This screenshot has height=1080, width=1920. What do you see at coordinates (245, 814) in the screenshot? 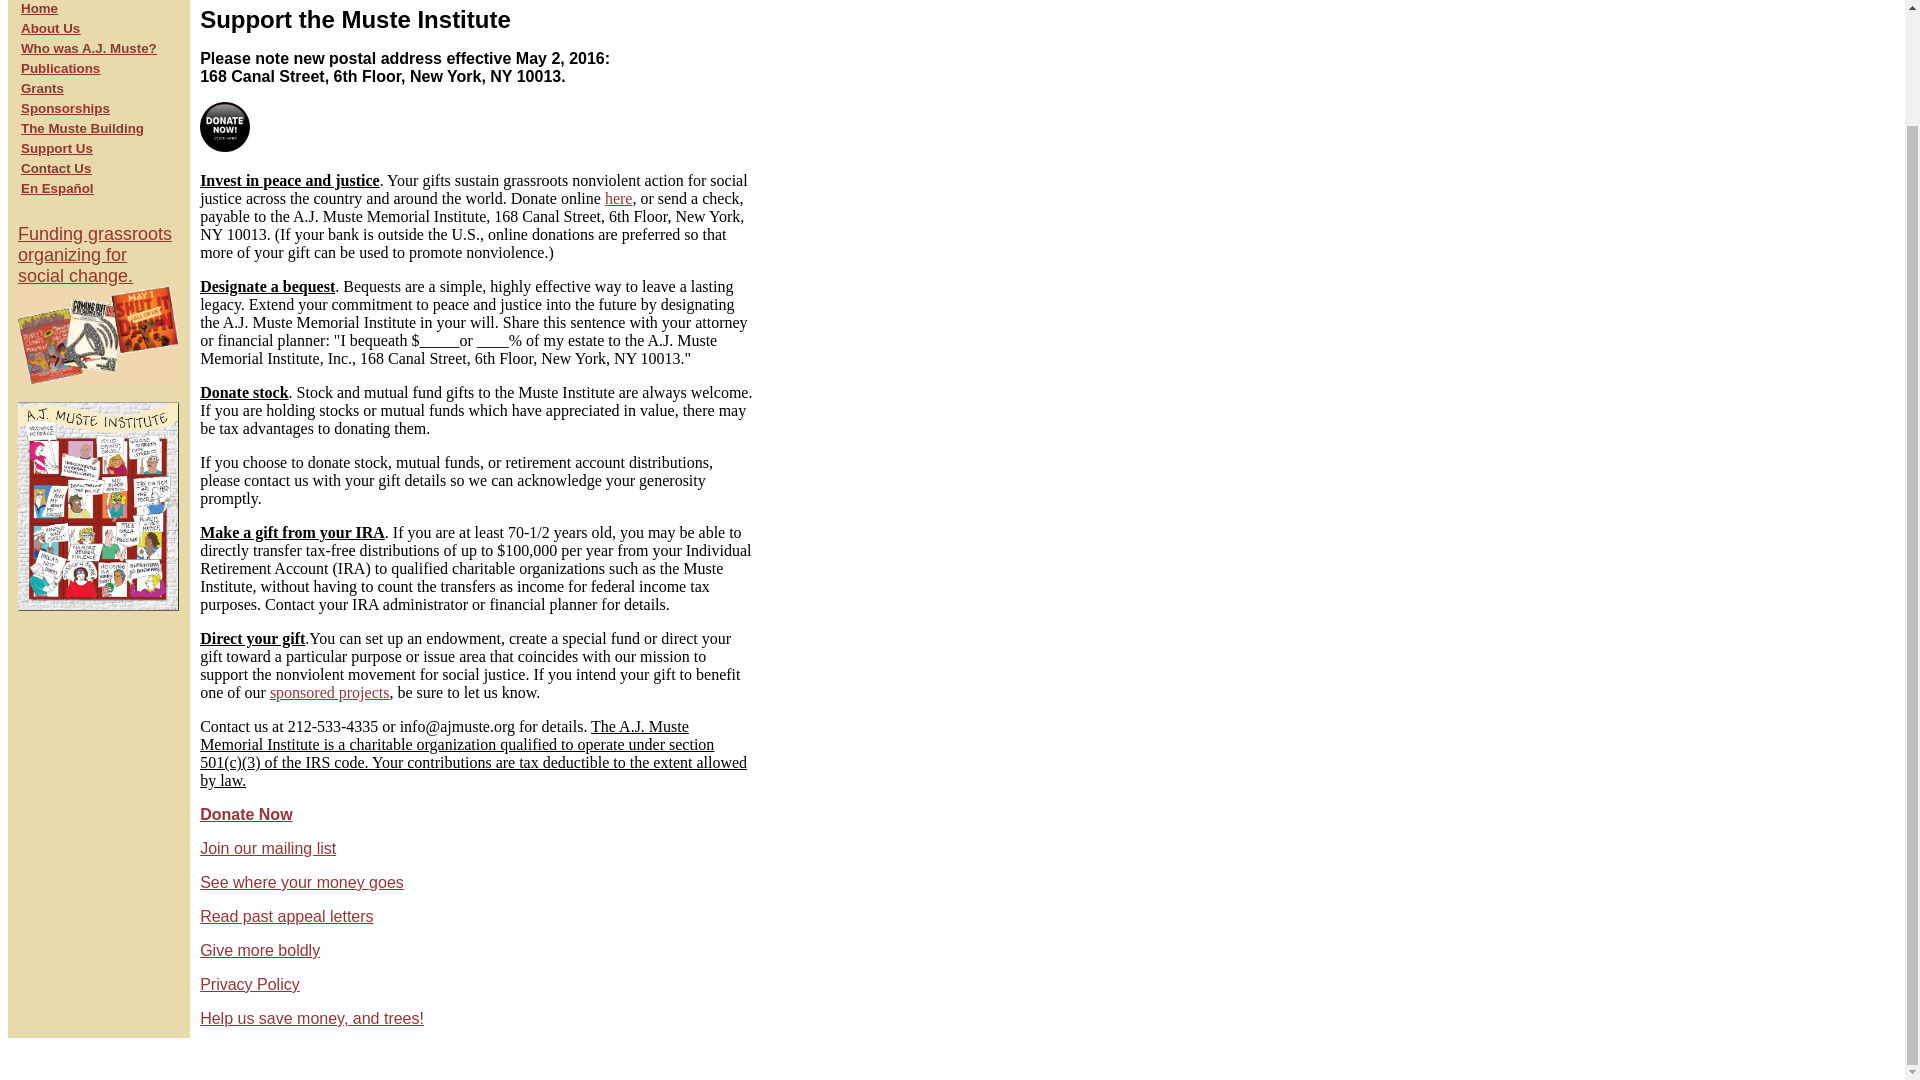
I see `here` at bounding box center [245, 814].